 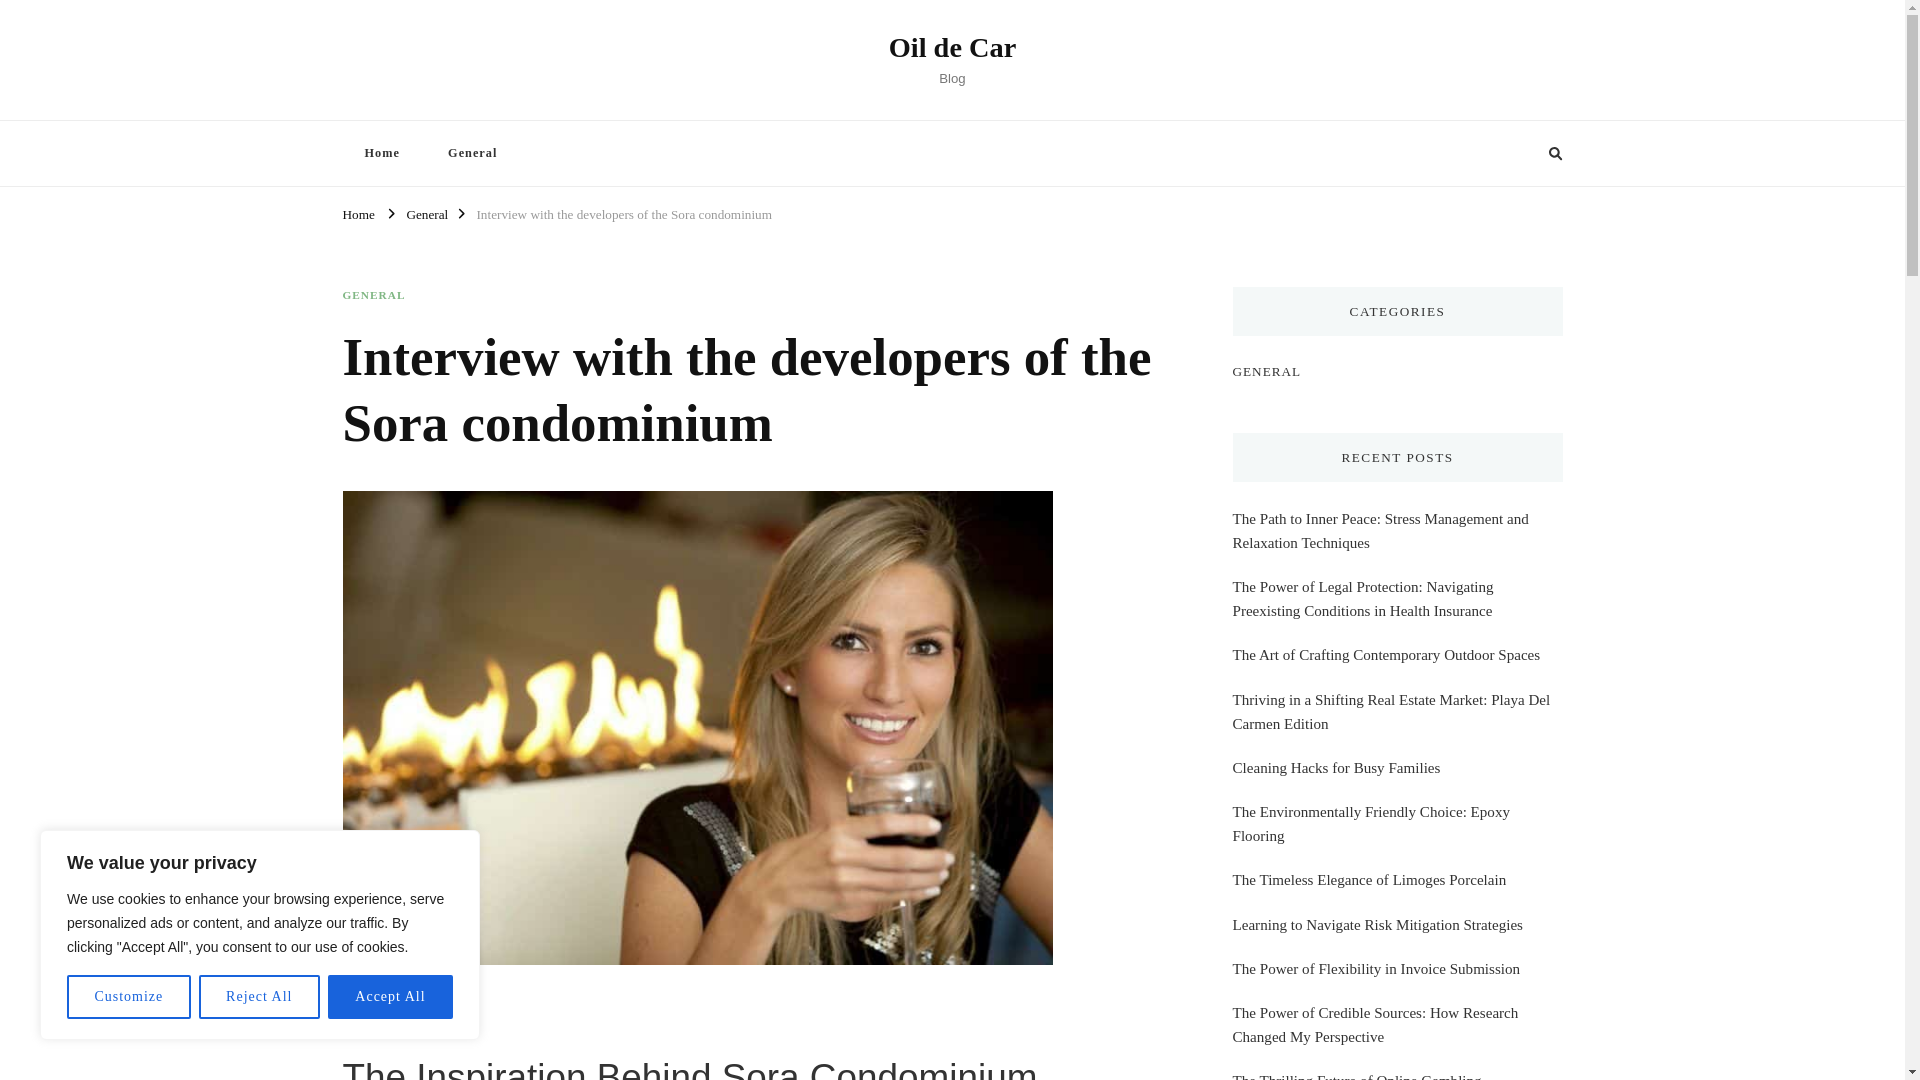 I want to click on Interview with the developers of the Sora condominium, so click(x=624, y=212).